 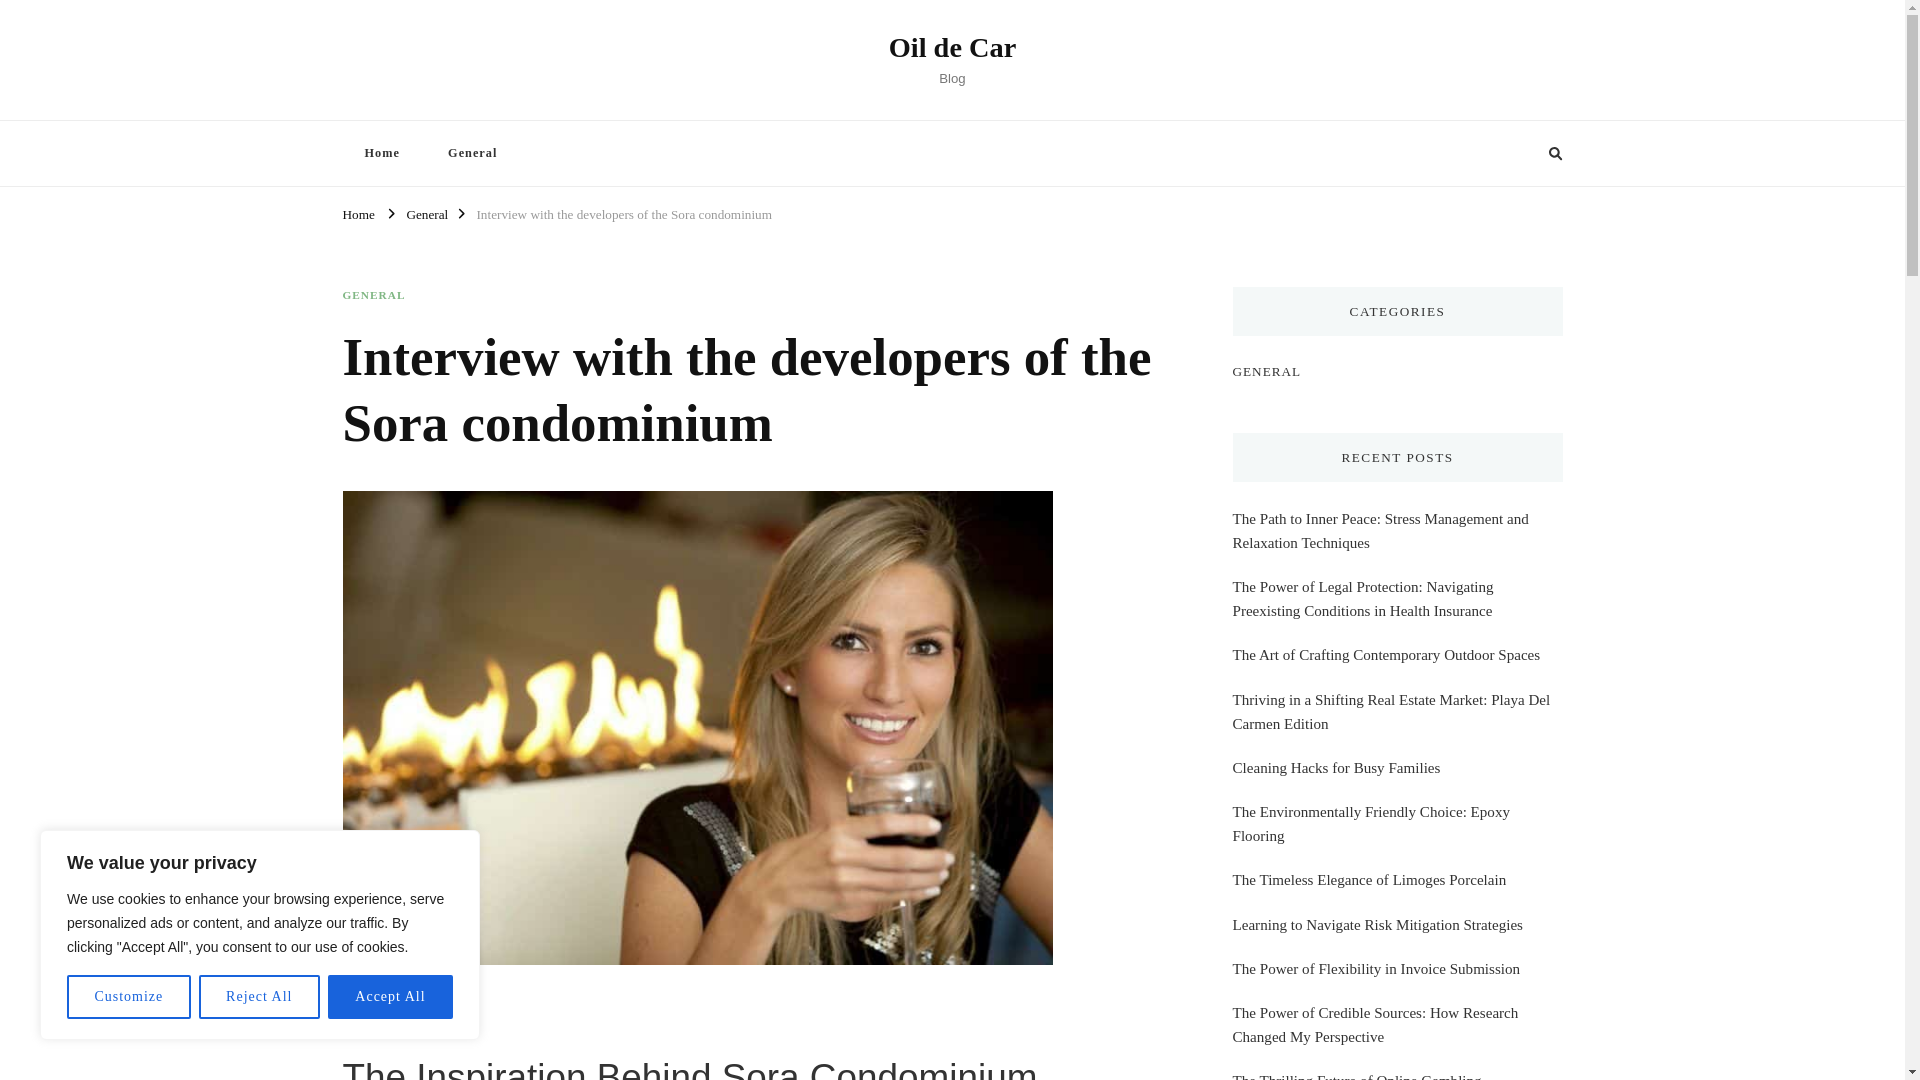 I want to click on Interview with the developers of the Sora condominium, so click(x=624, y=212).